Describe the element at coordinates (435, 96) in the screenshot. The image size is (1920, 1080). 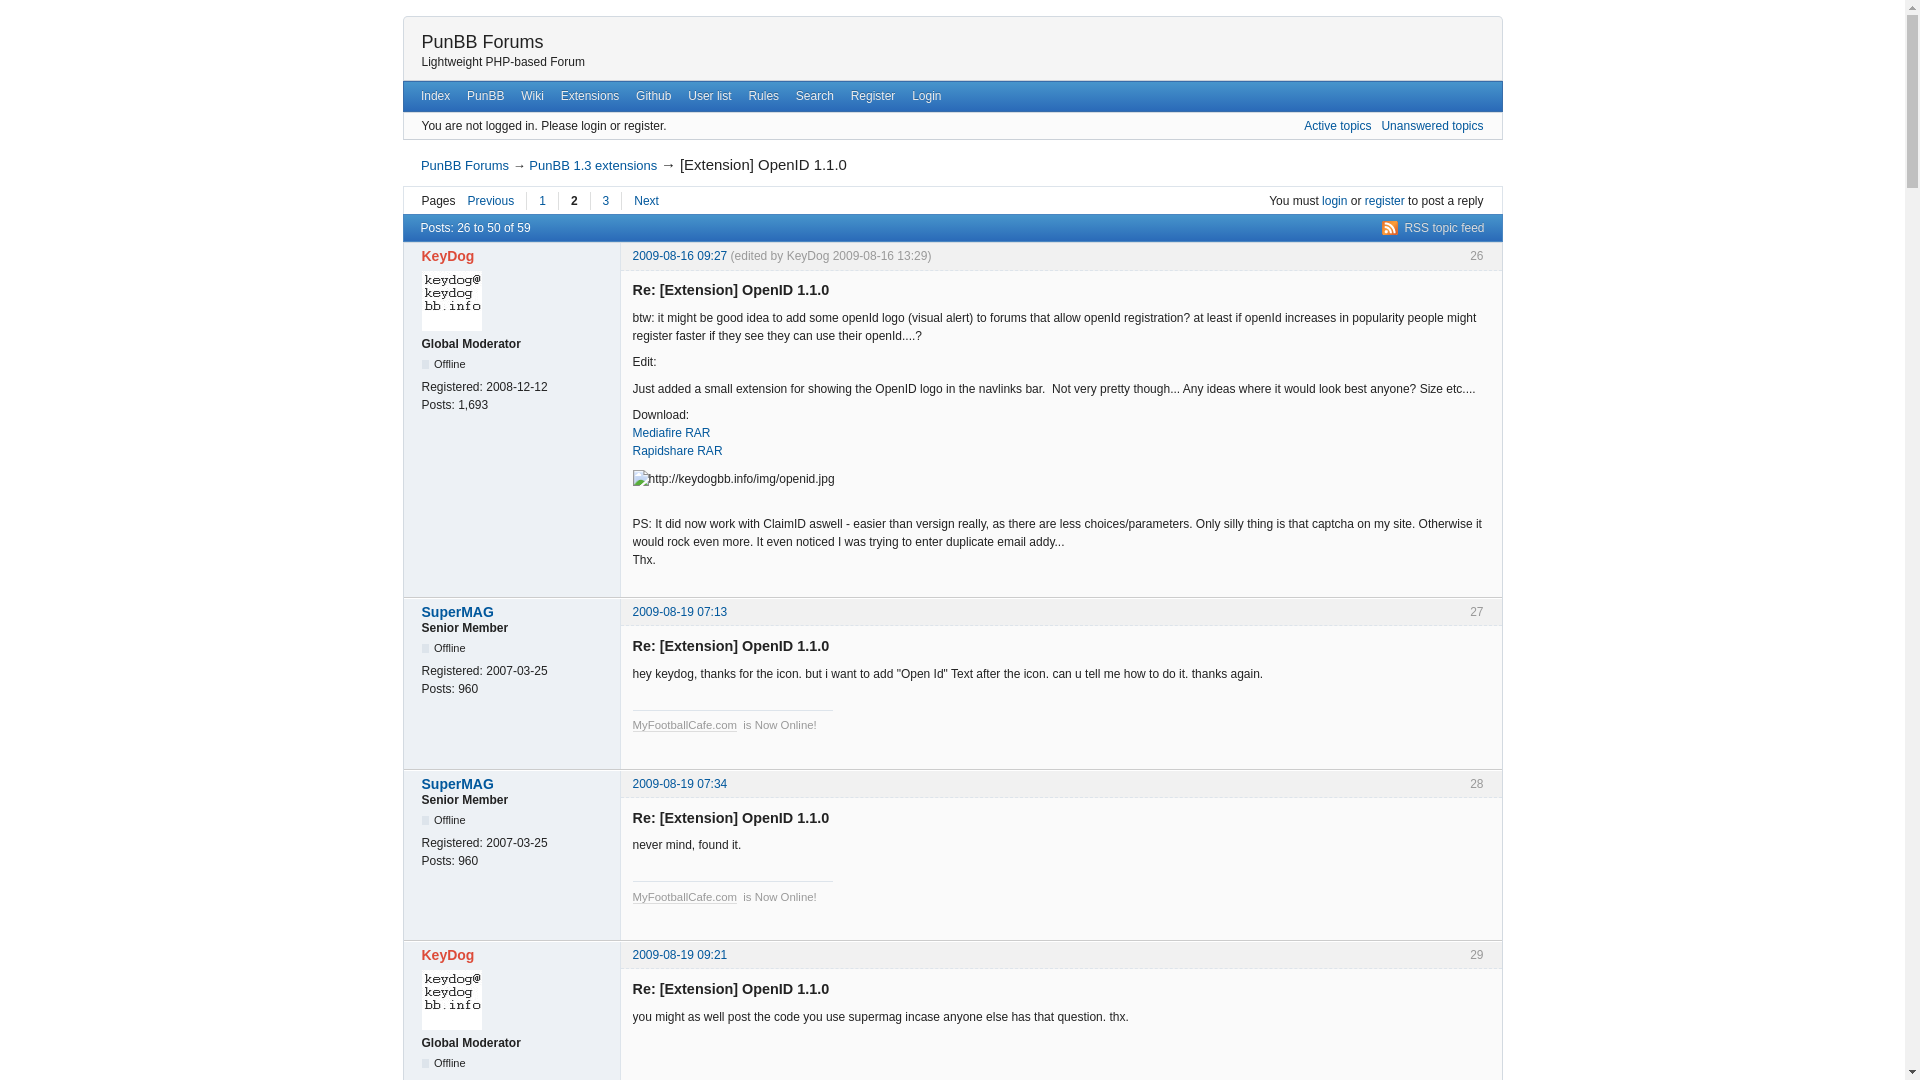
I see `Index` at that location.